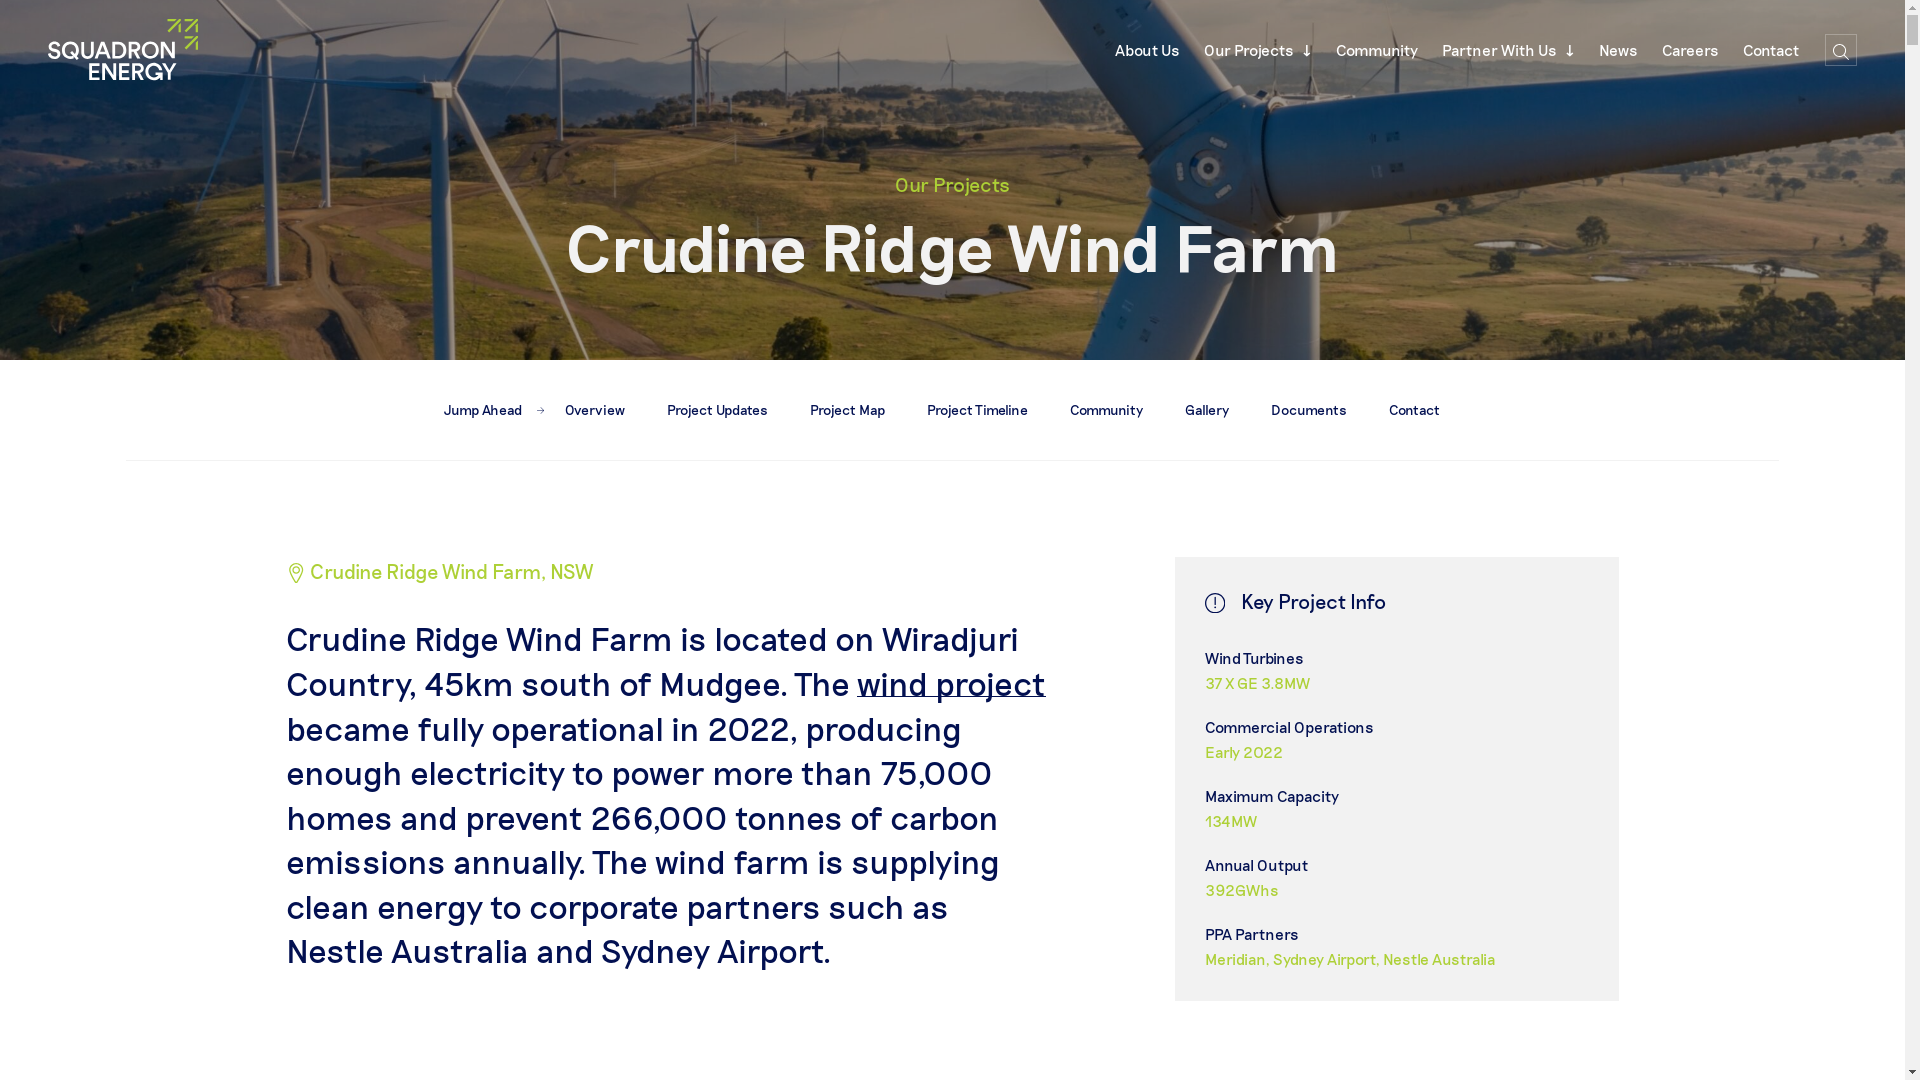 Image resolution: width=1920 pixels, height=1080 pixels. What do you see at coordinates (1309, 410) in the screenshot?
I see `Documents` at bounding box center [1309, 410].